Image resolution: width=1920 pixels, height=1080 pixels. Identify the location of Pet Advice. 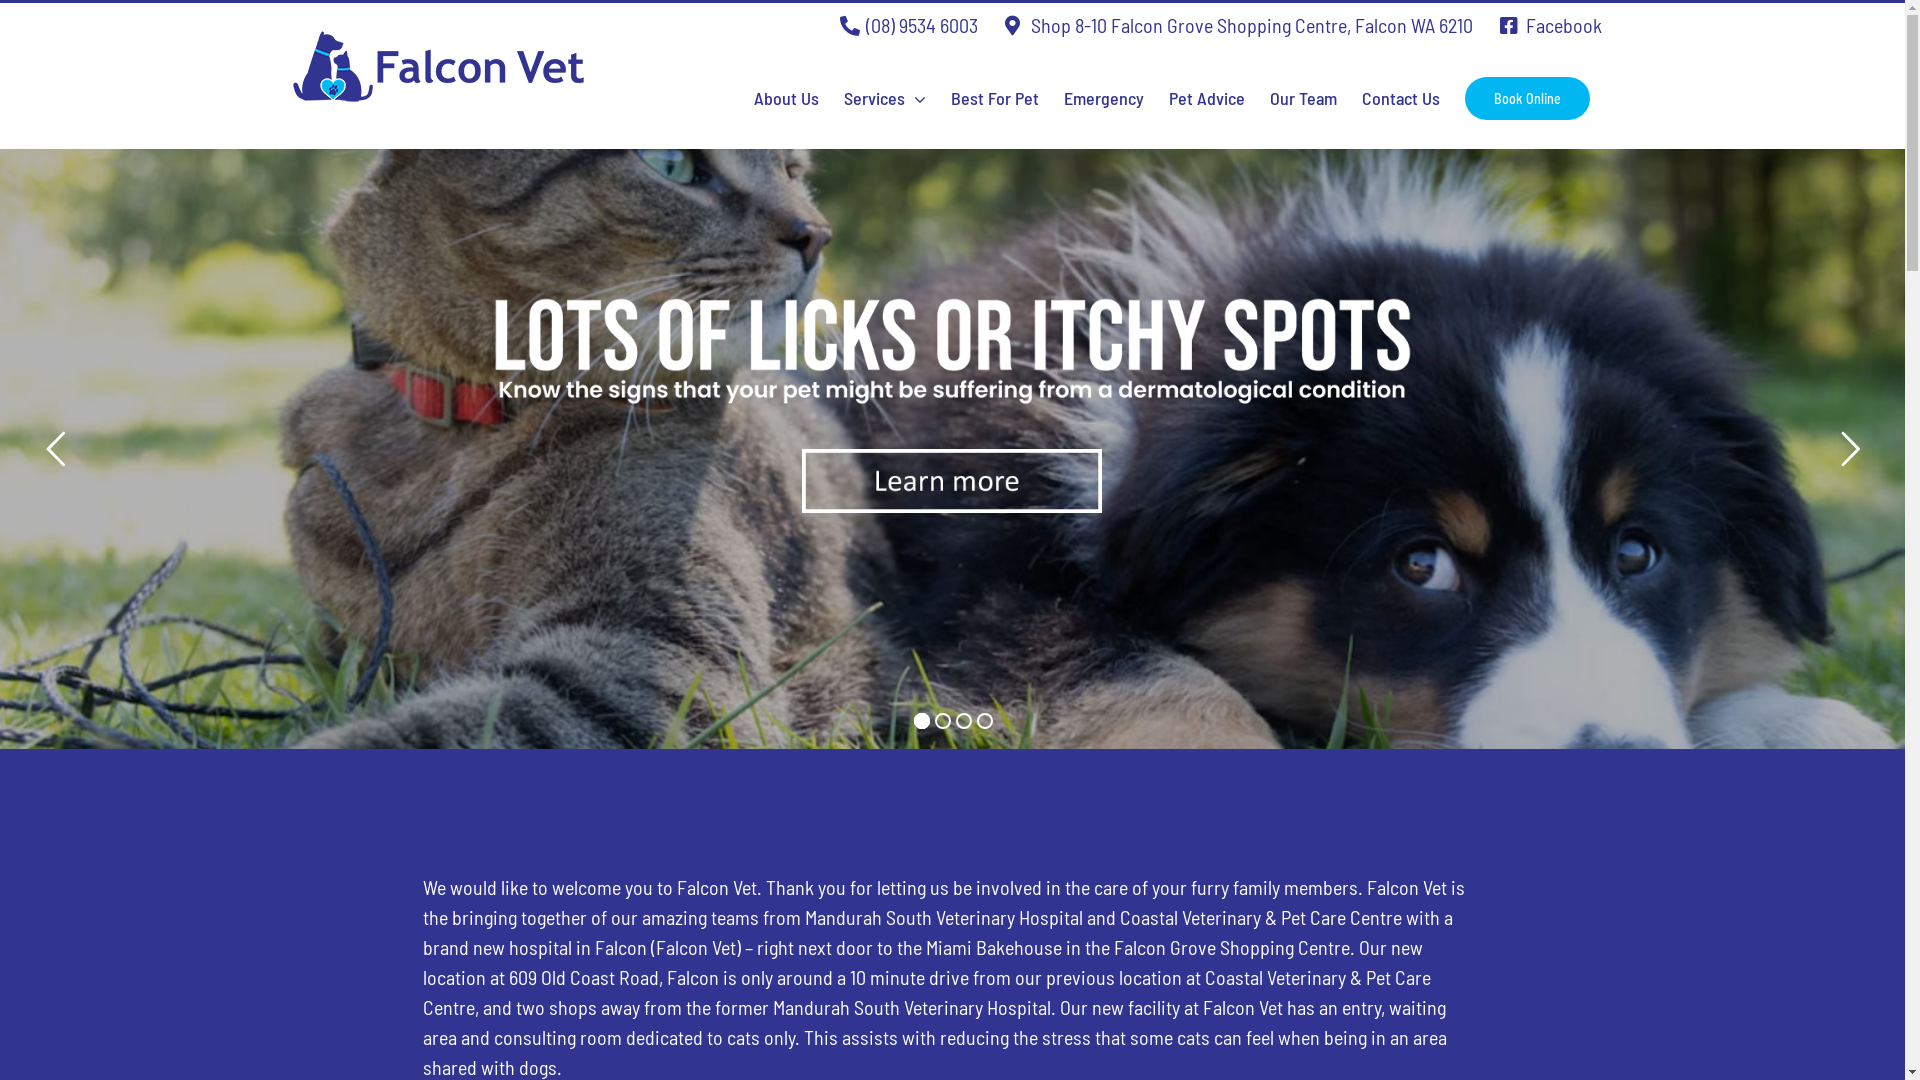
(1207, 98).